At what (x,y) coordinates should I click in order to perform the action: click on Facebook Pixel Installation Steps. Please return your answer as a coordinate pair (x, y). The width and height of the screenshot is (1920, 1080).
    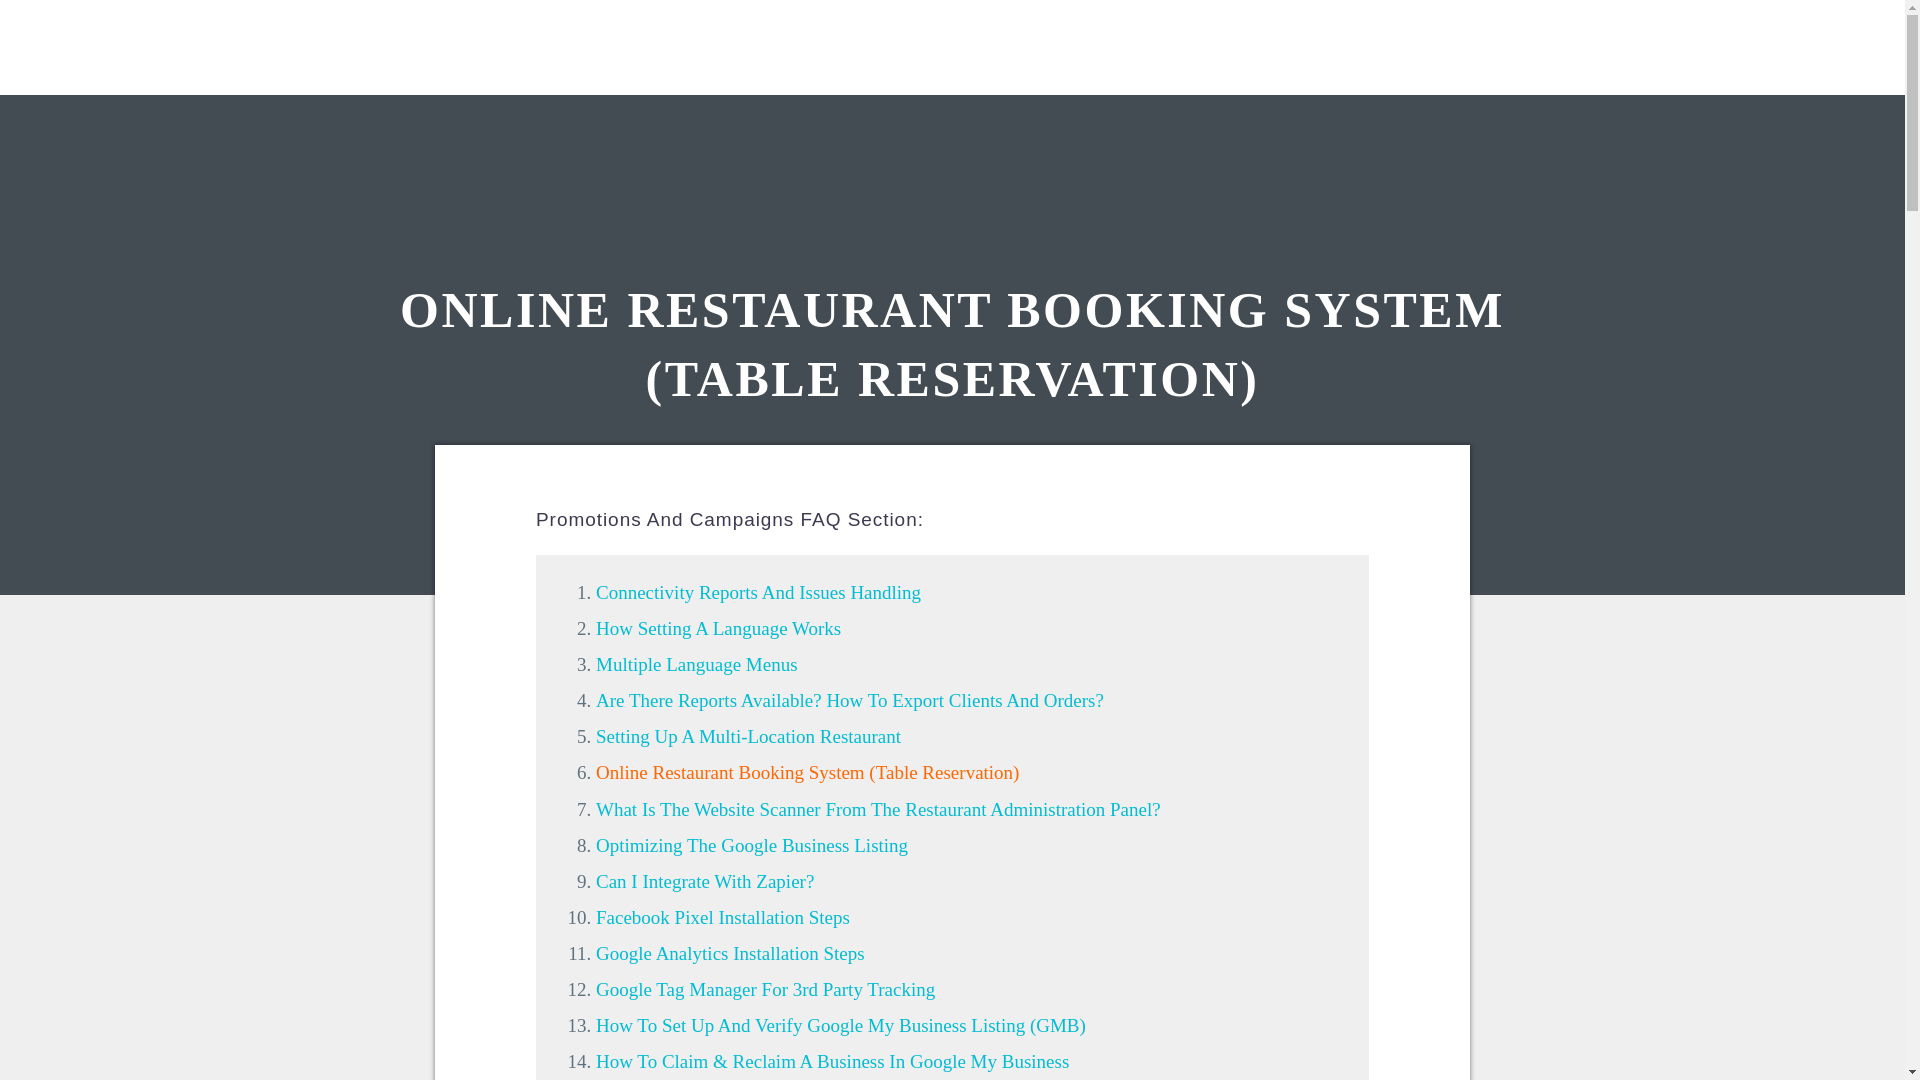
    Looking at the image, I should click on (722, 917).